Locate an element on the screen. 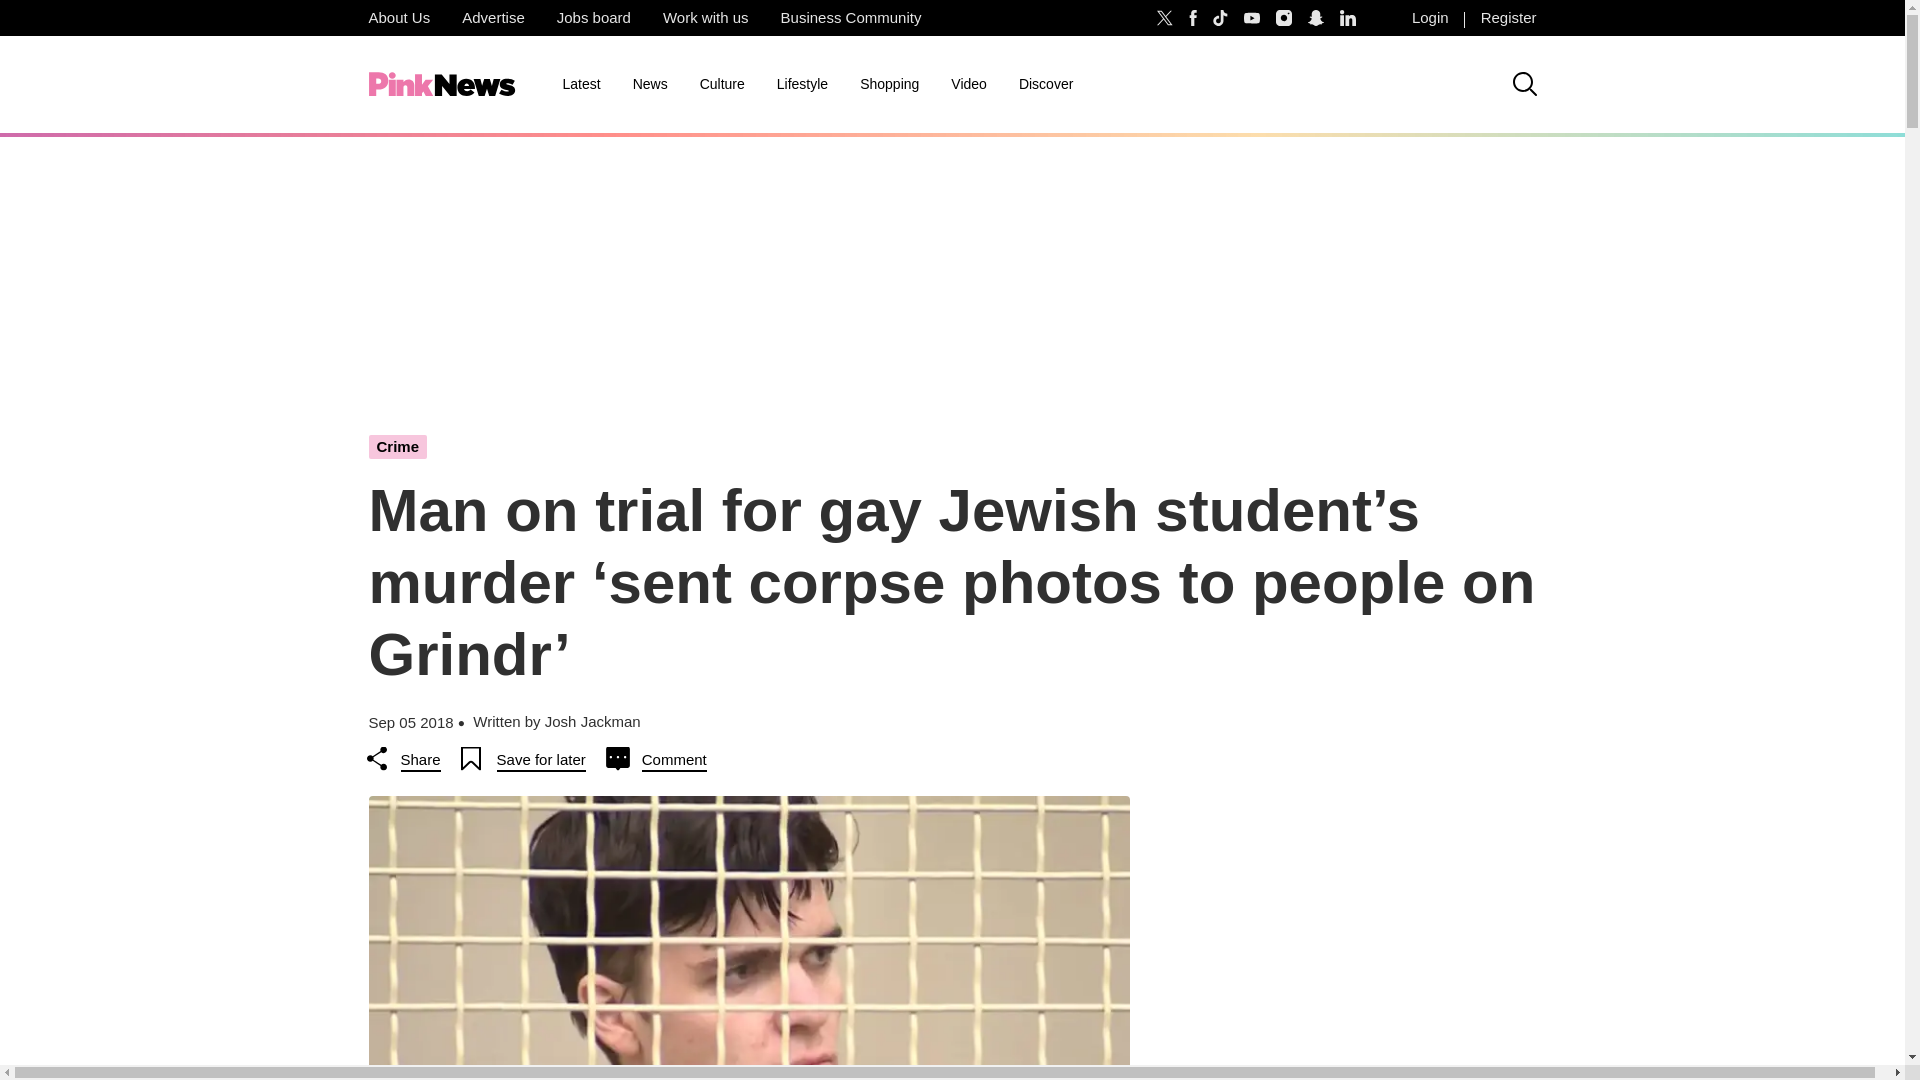  About Us is located at coordinates (398, 18).